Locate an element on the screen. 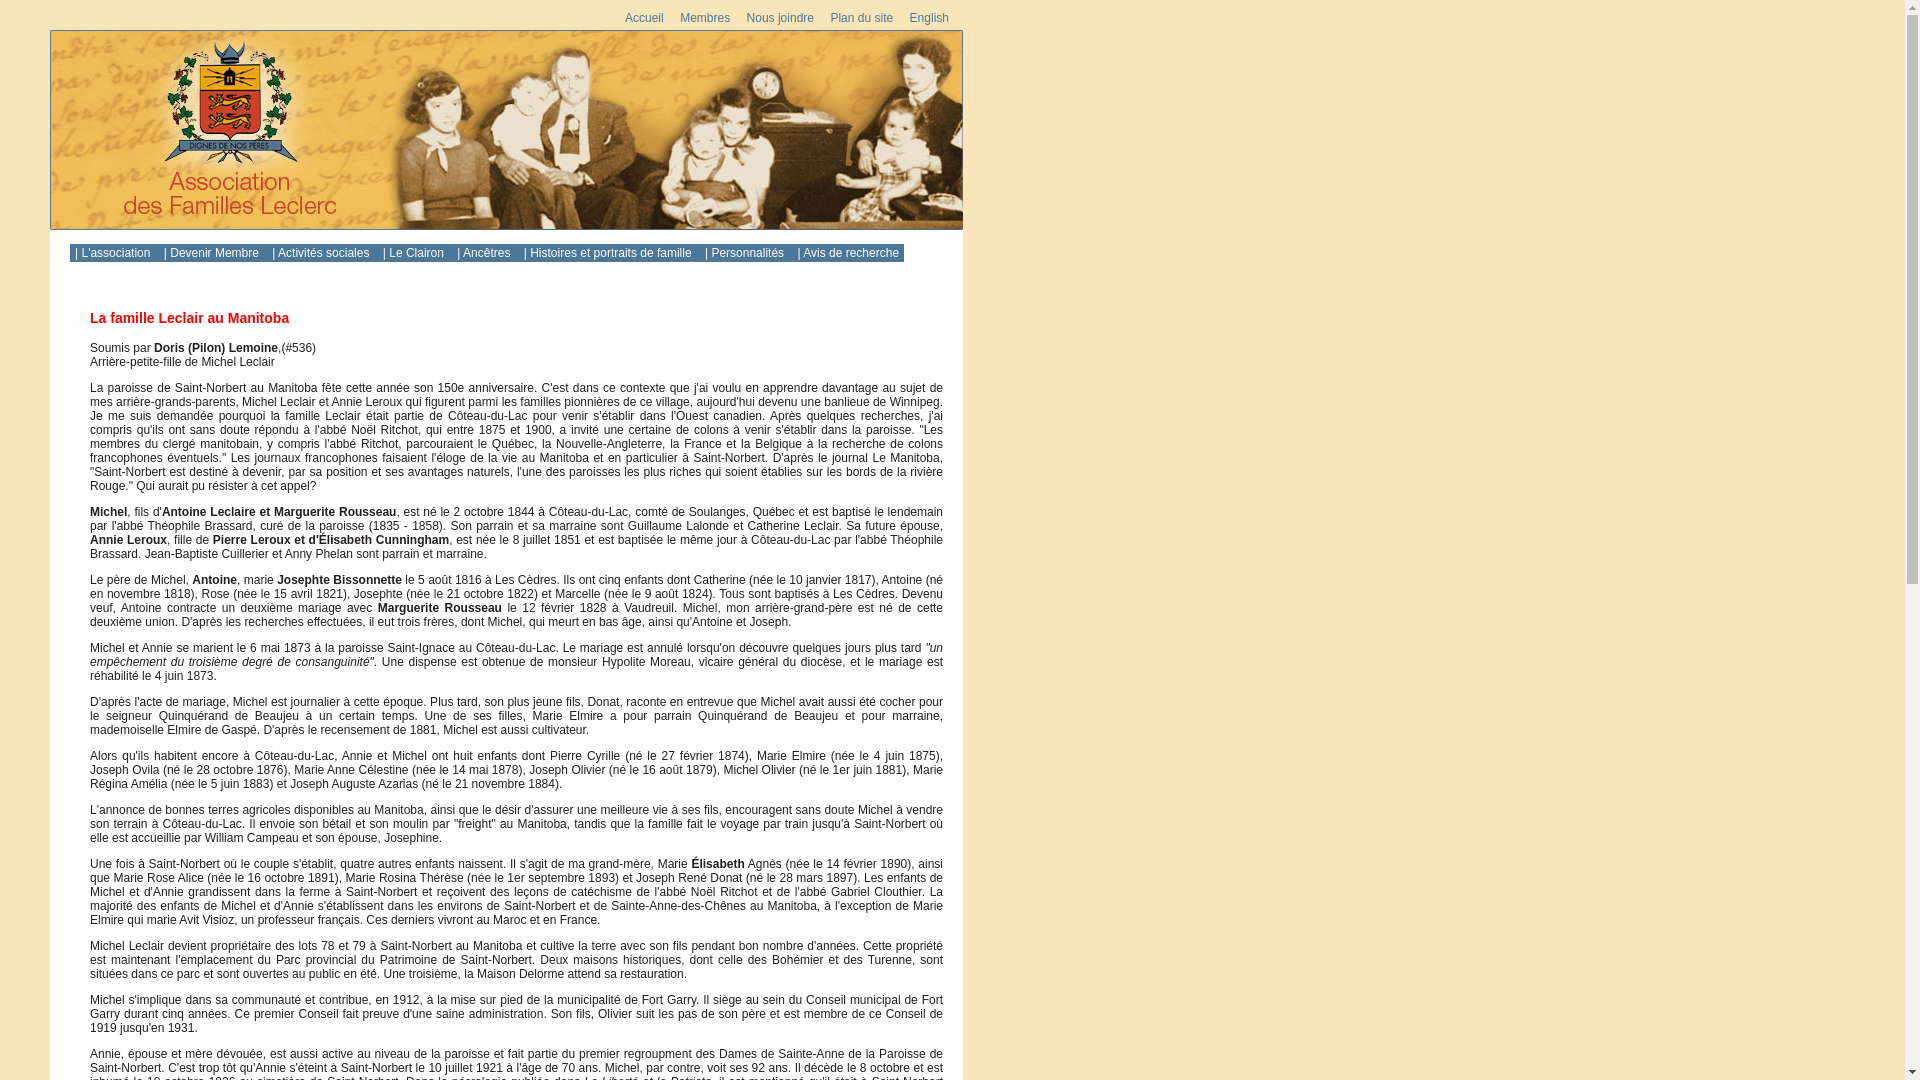 The image size is (1920, 1080). | Histoires et portraits de famille is located at coordinates (610, 253).